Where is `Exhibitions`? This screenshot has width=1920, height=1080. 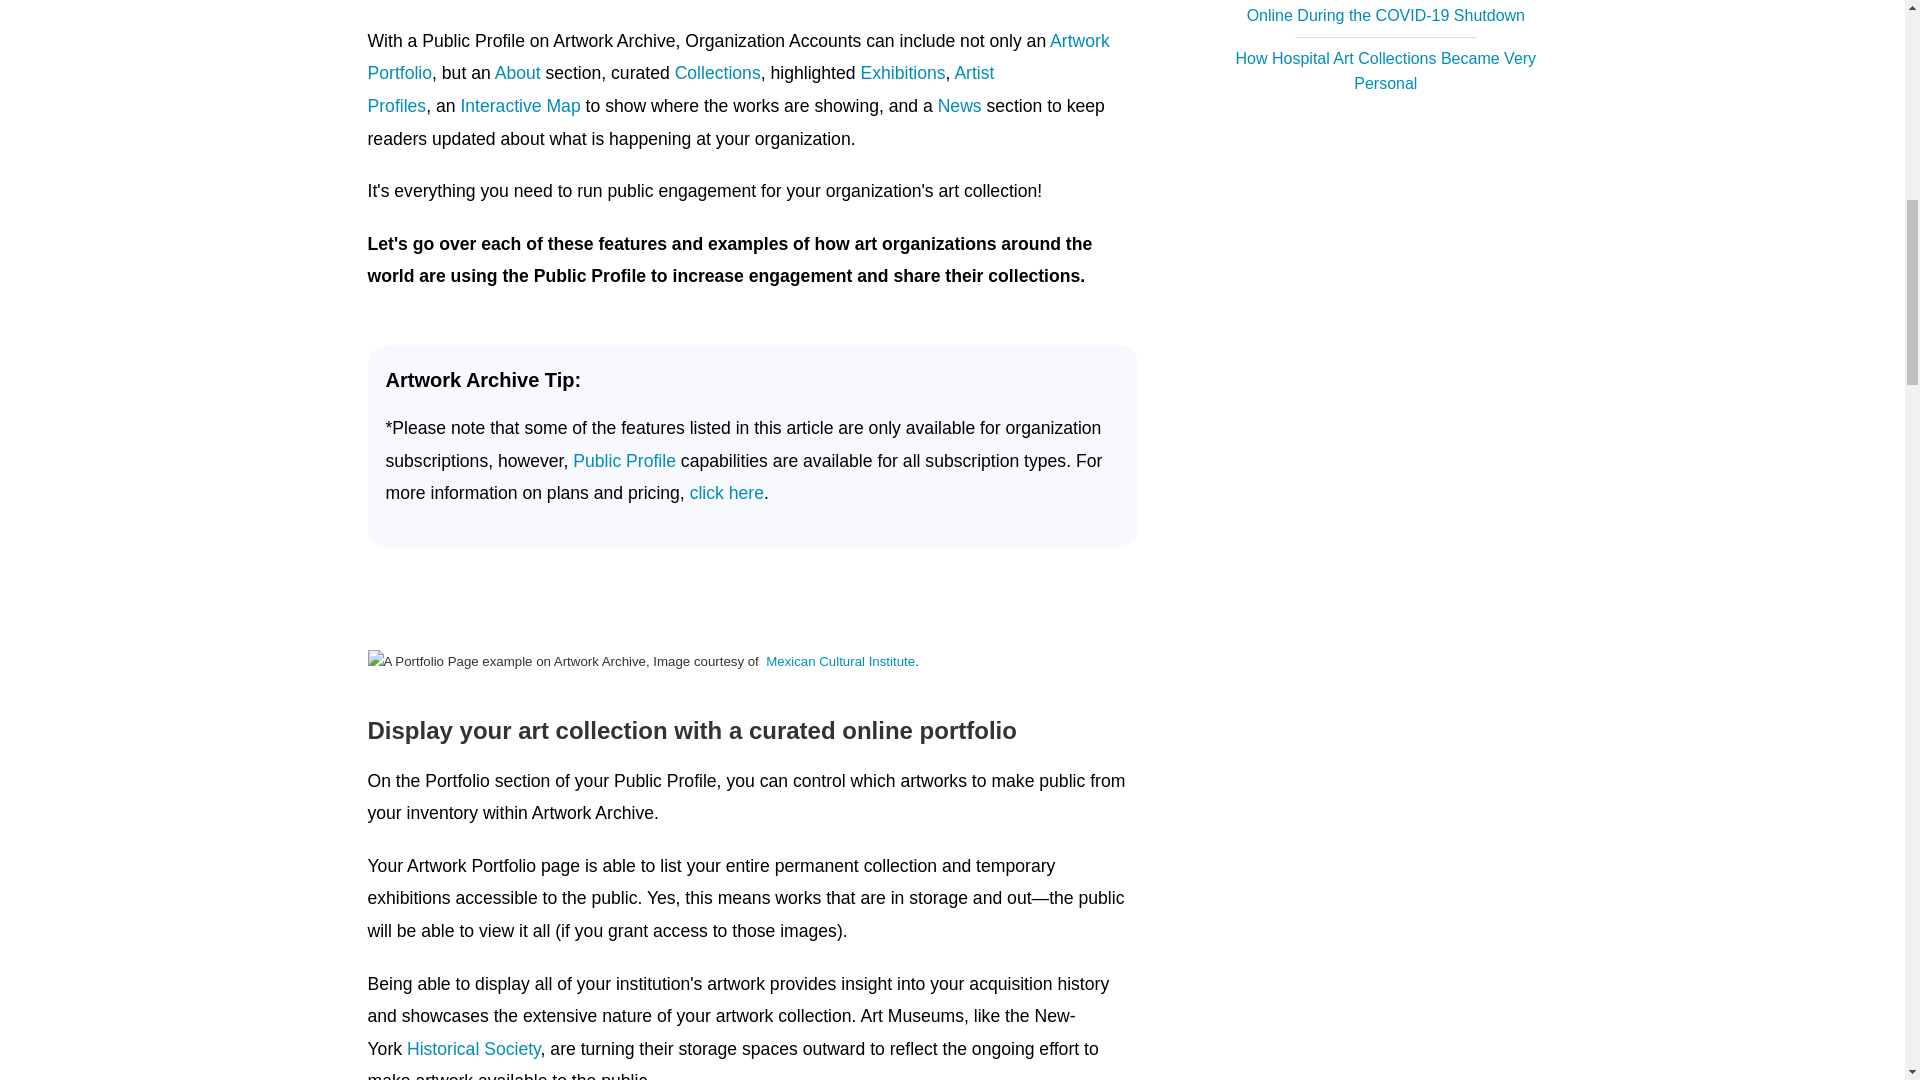 Exhibitions is located at coordinates (902, 72).